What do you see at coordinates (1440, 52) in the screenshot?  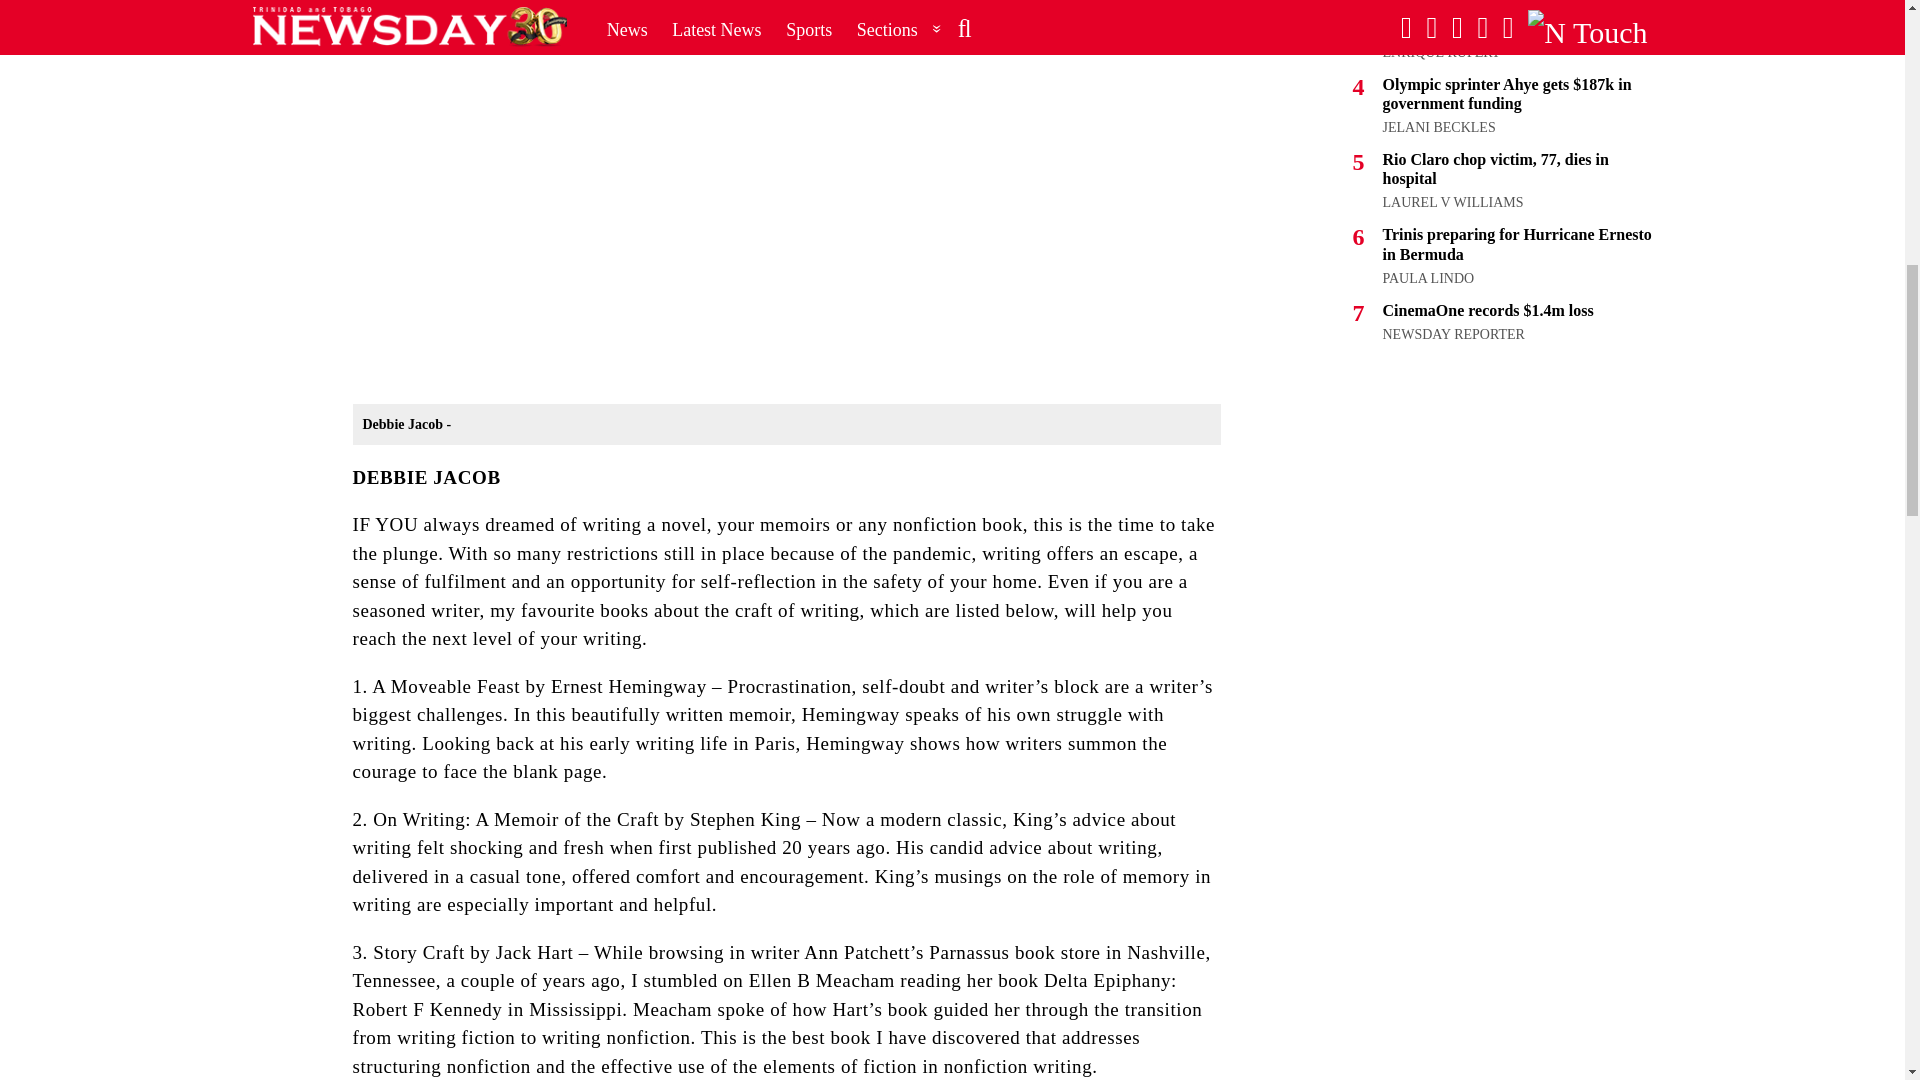 I see `ENRIQUE RUPERT` at bounding box center [1440, 52].